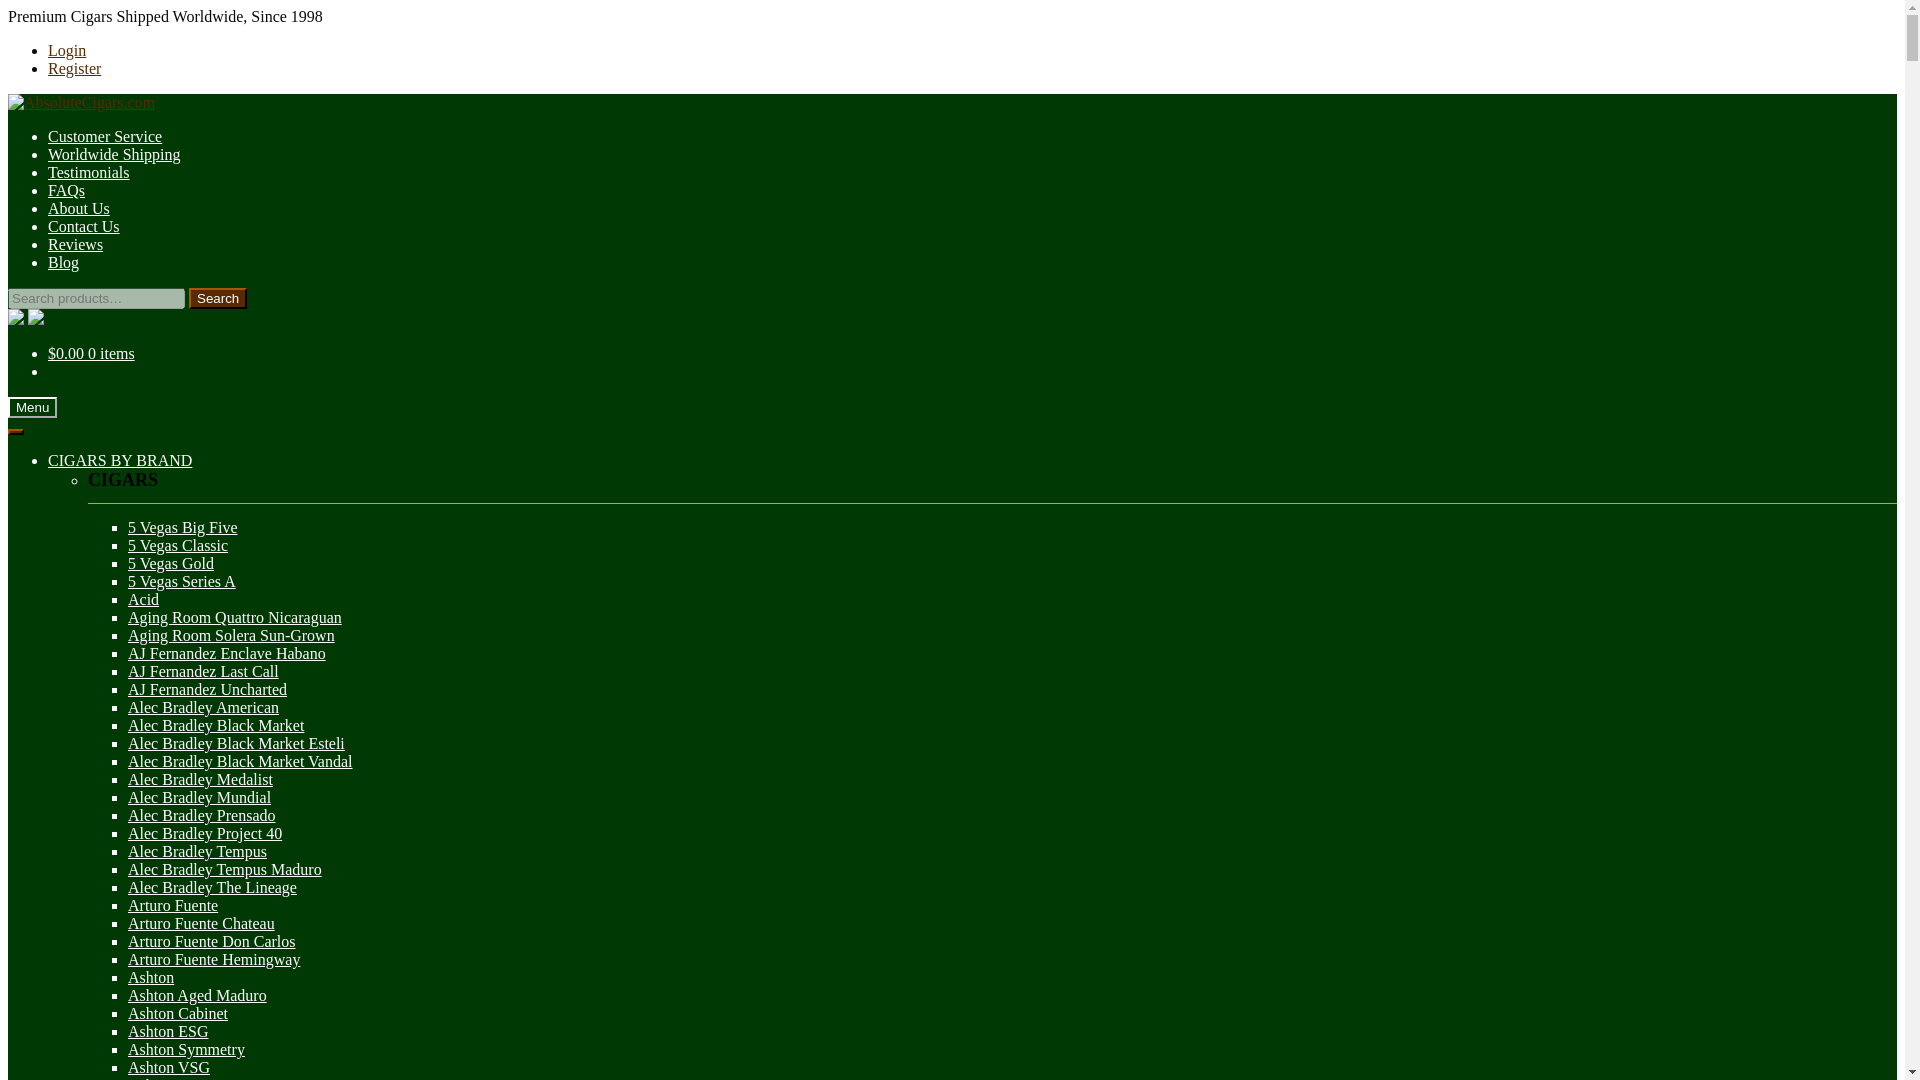  What do you see at coordinates (212, 888) in the screenshot?
I see `Alec Bradley The Lineage` at bounding box center [212, 888].